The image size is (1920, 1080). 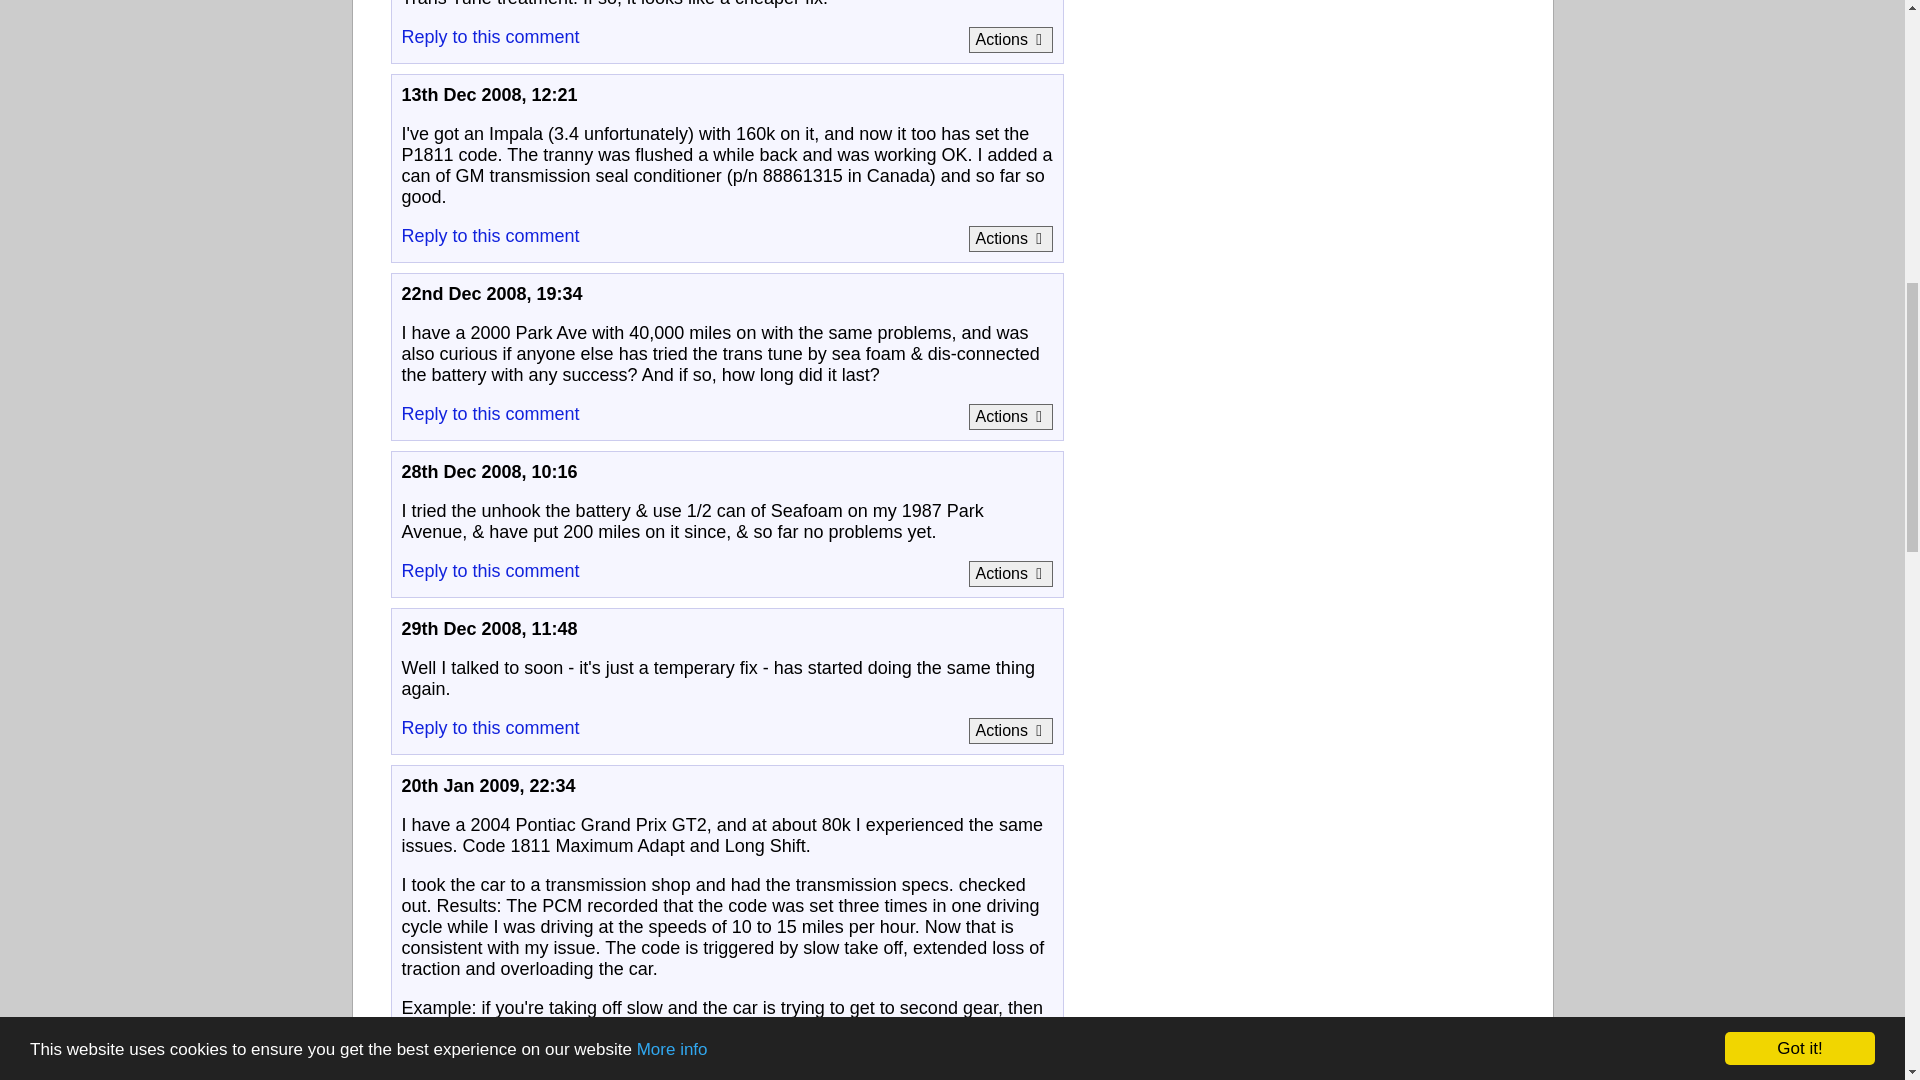 What do you see at coordinates (490, 37) in the screenshot?
I see `Reply to this comment` at bounding box center [490, 37].